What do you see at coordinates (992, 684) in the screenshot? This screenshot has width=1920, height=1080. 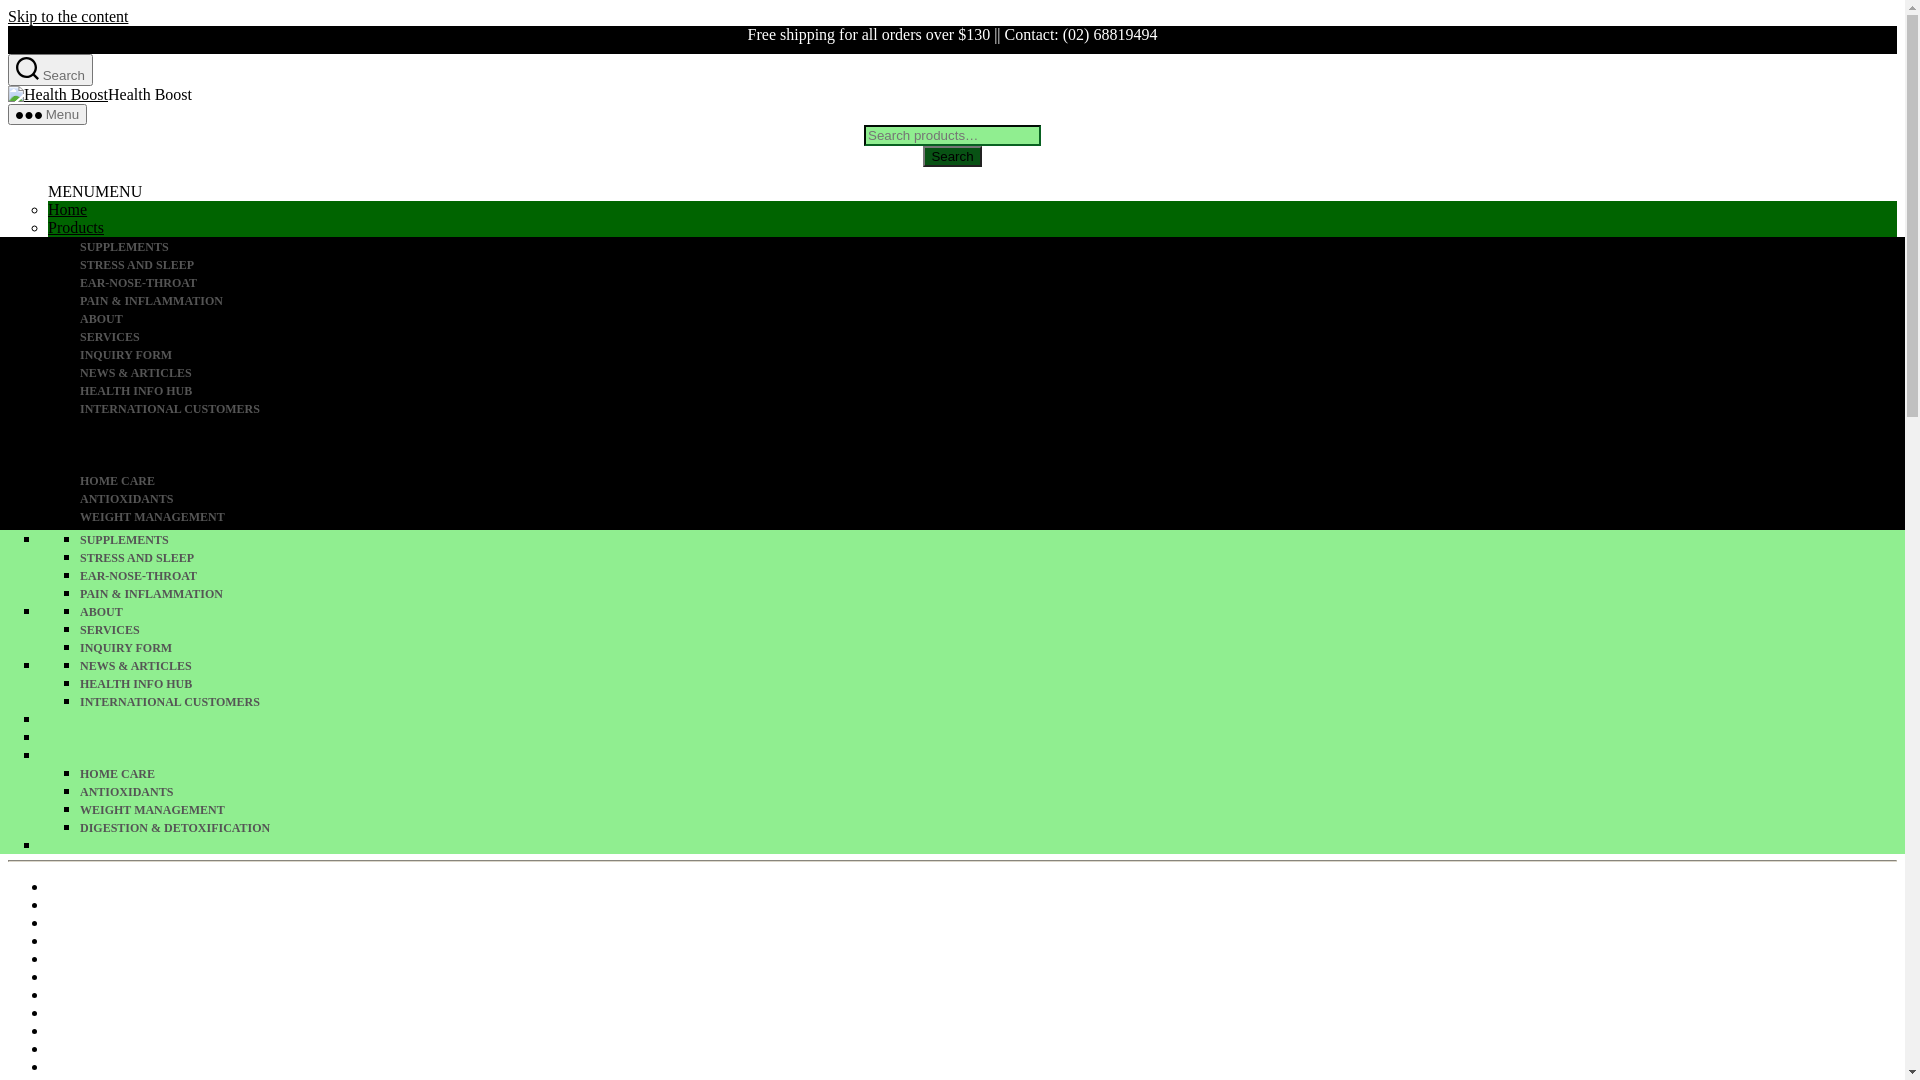 I see `BONES, JOINTS AND MUSCLES` at bounding box center [992, 684].